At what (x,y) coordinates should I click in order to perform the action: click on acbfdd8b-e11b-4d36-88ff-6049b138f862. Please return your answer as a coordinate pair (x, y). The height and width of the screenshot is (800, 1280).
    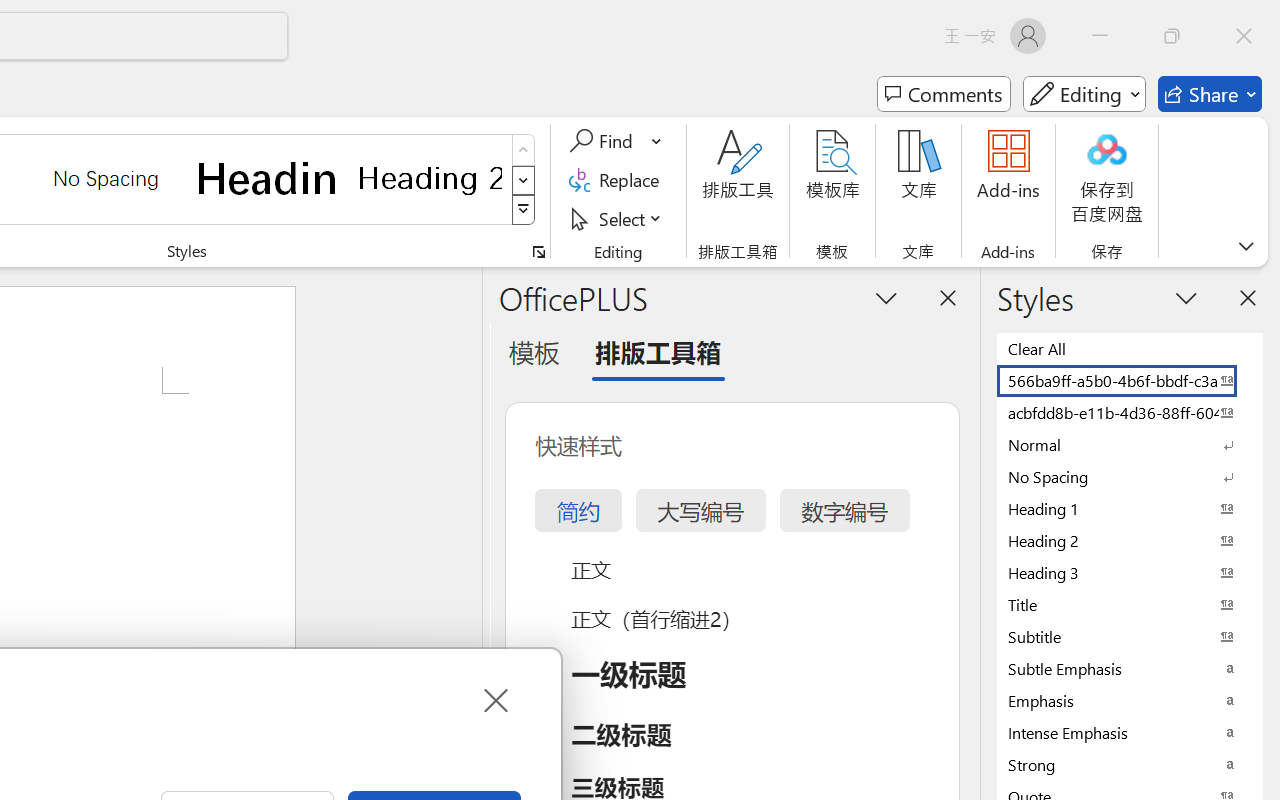
    Looking at the image, I should click on (1130, 412).